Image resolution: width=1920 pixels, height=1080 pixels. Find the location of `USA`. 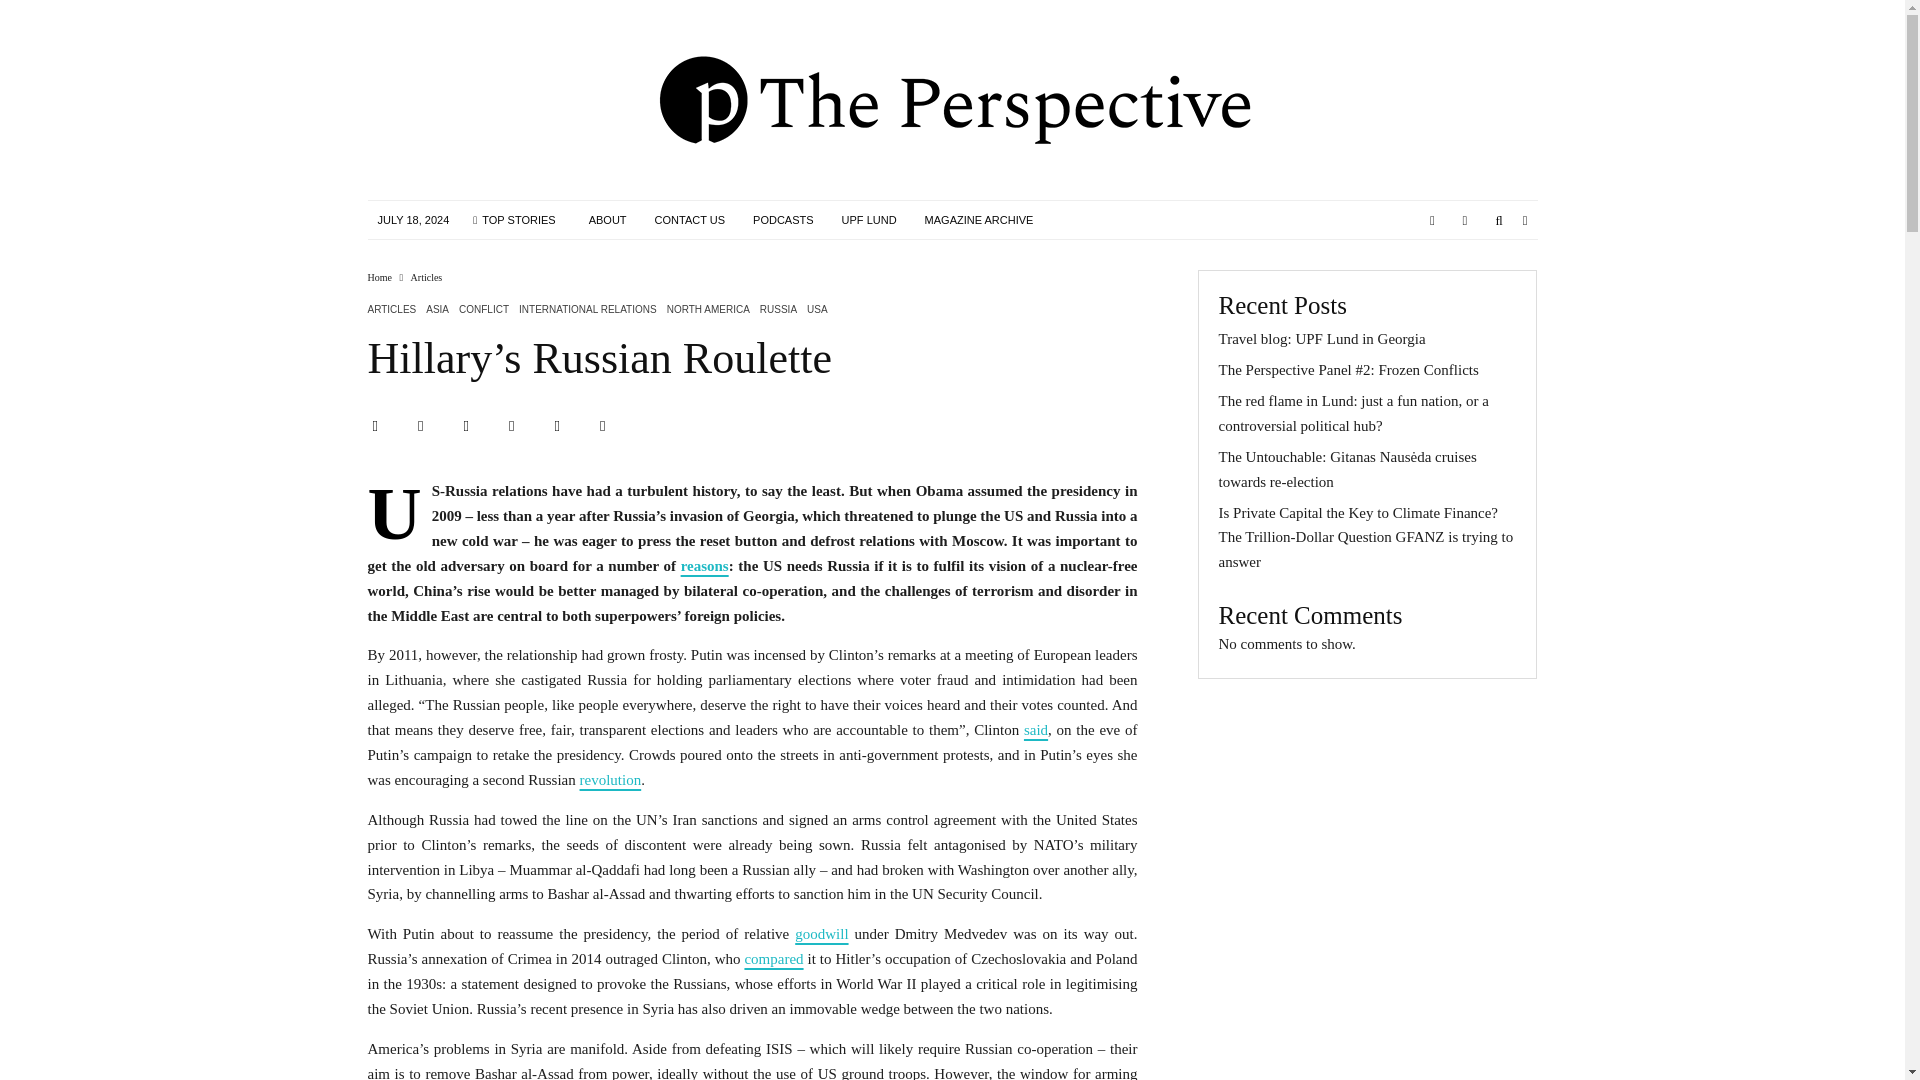

USA is located at coordinates (816, 310).